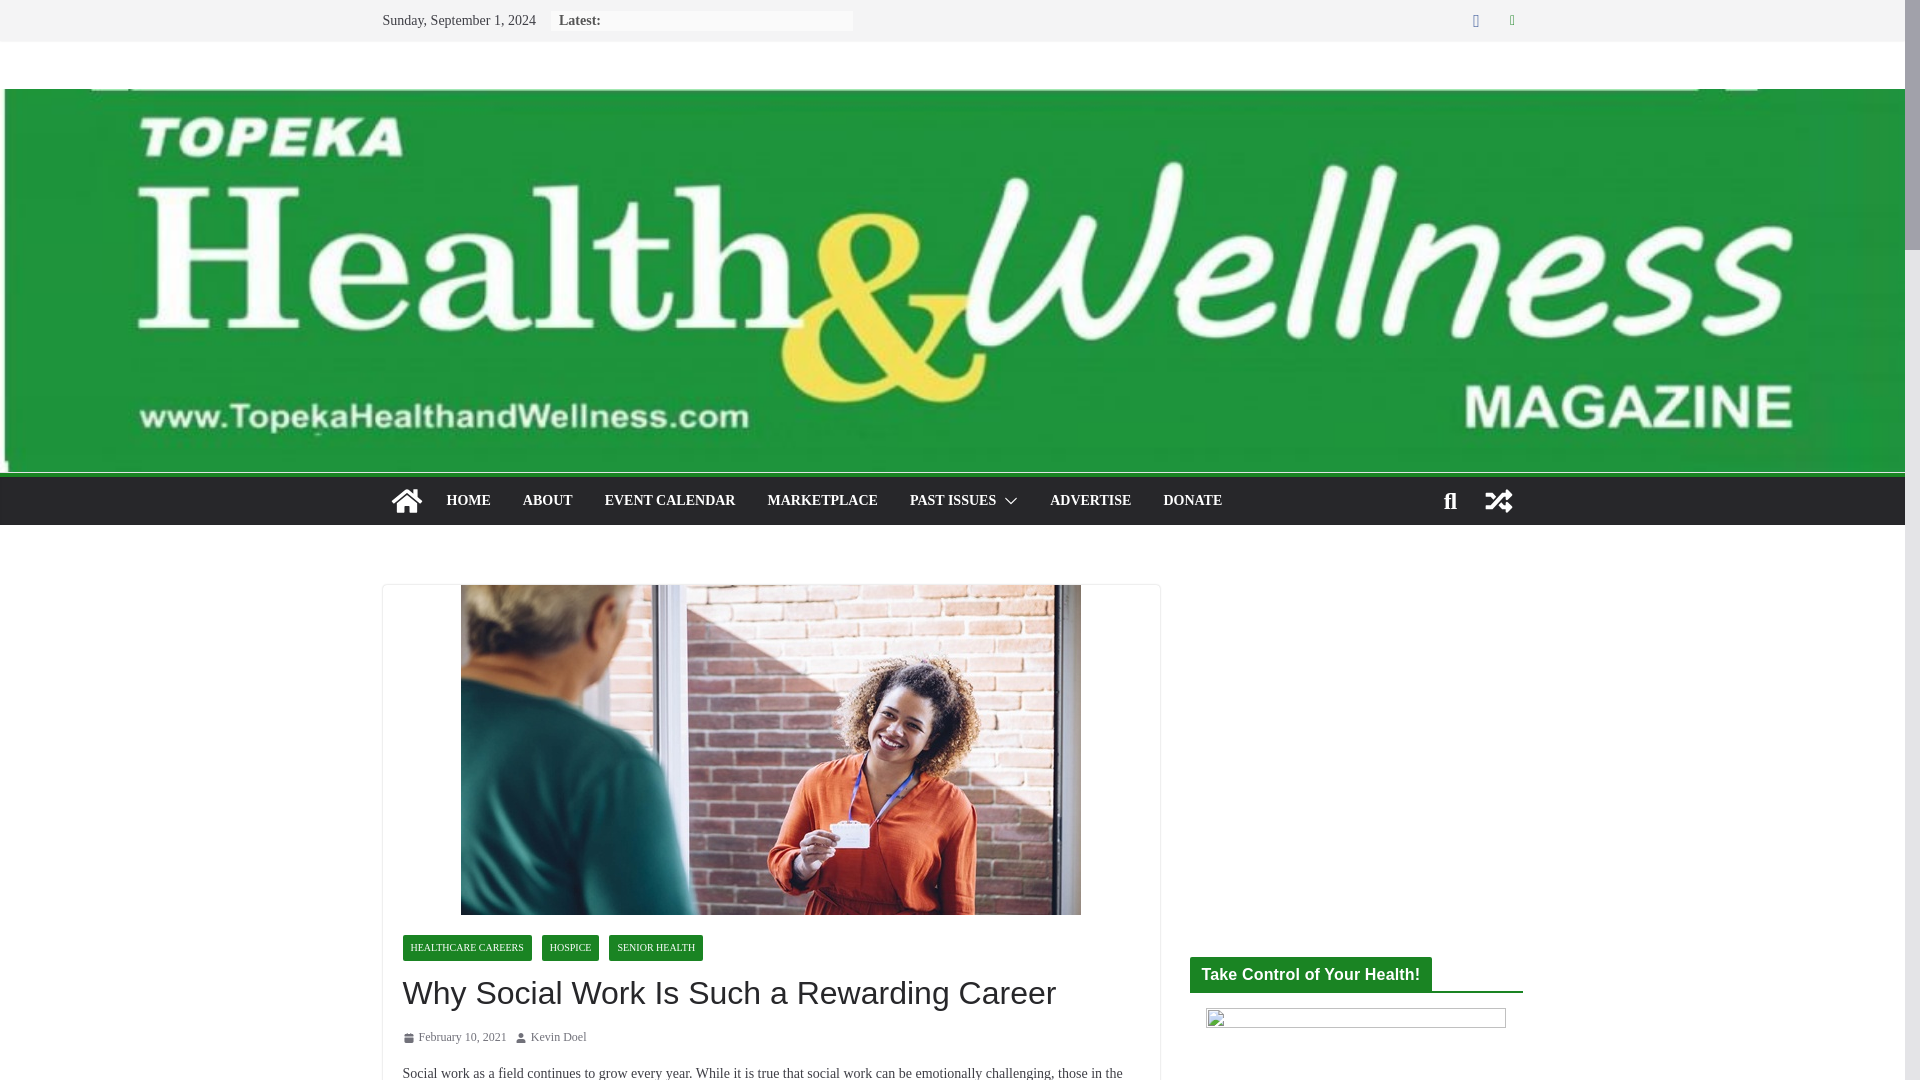  Describe the element at coordinates (467, 501) in the screenshot. I see `HOME` at that location.